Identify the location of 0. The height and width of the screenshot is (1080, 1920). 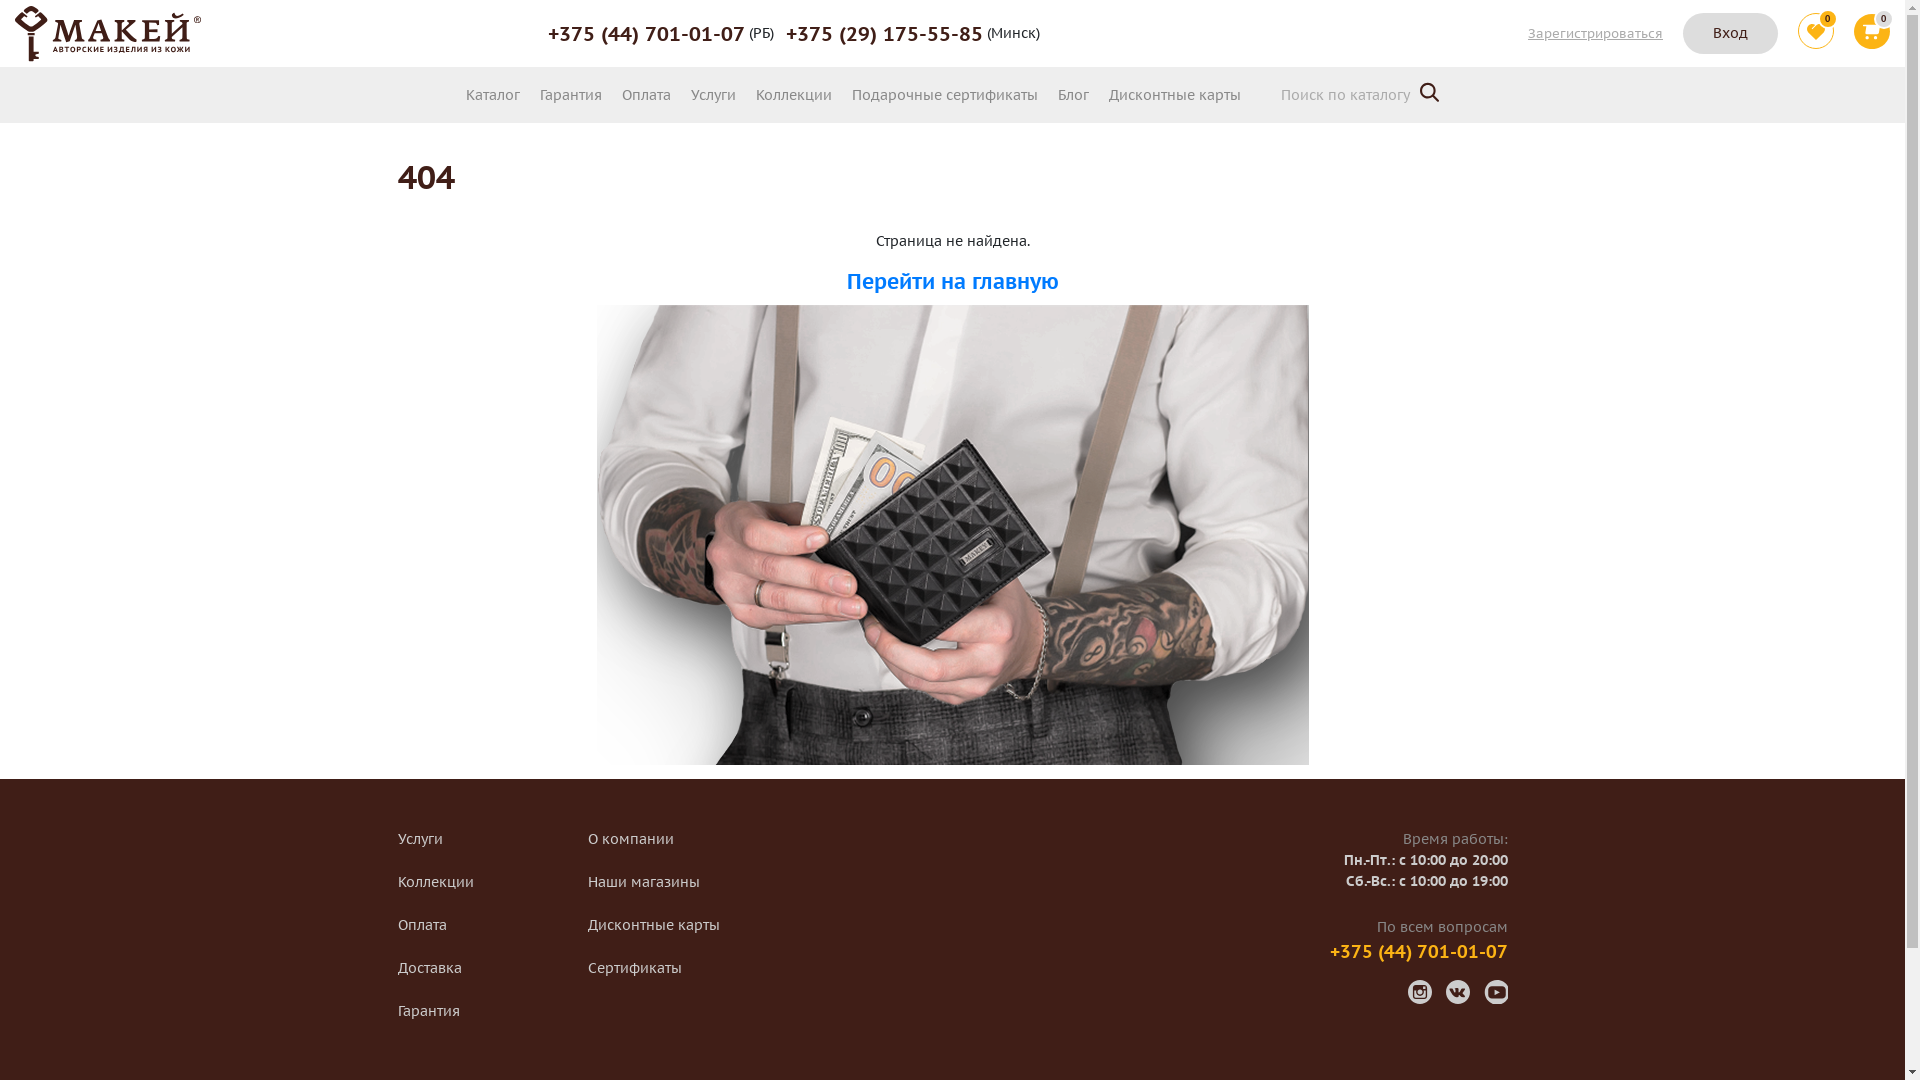
(1816, 33).